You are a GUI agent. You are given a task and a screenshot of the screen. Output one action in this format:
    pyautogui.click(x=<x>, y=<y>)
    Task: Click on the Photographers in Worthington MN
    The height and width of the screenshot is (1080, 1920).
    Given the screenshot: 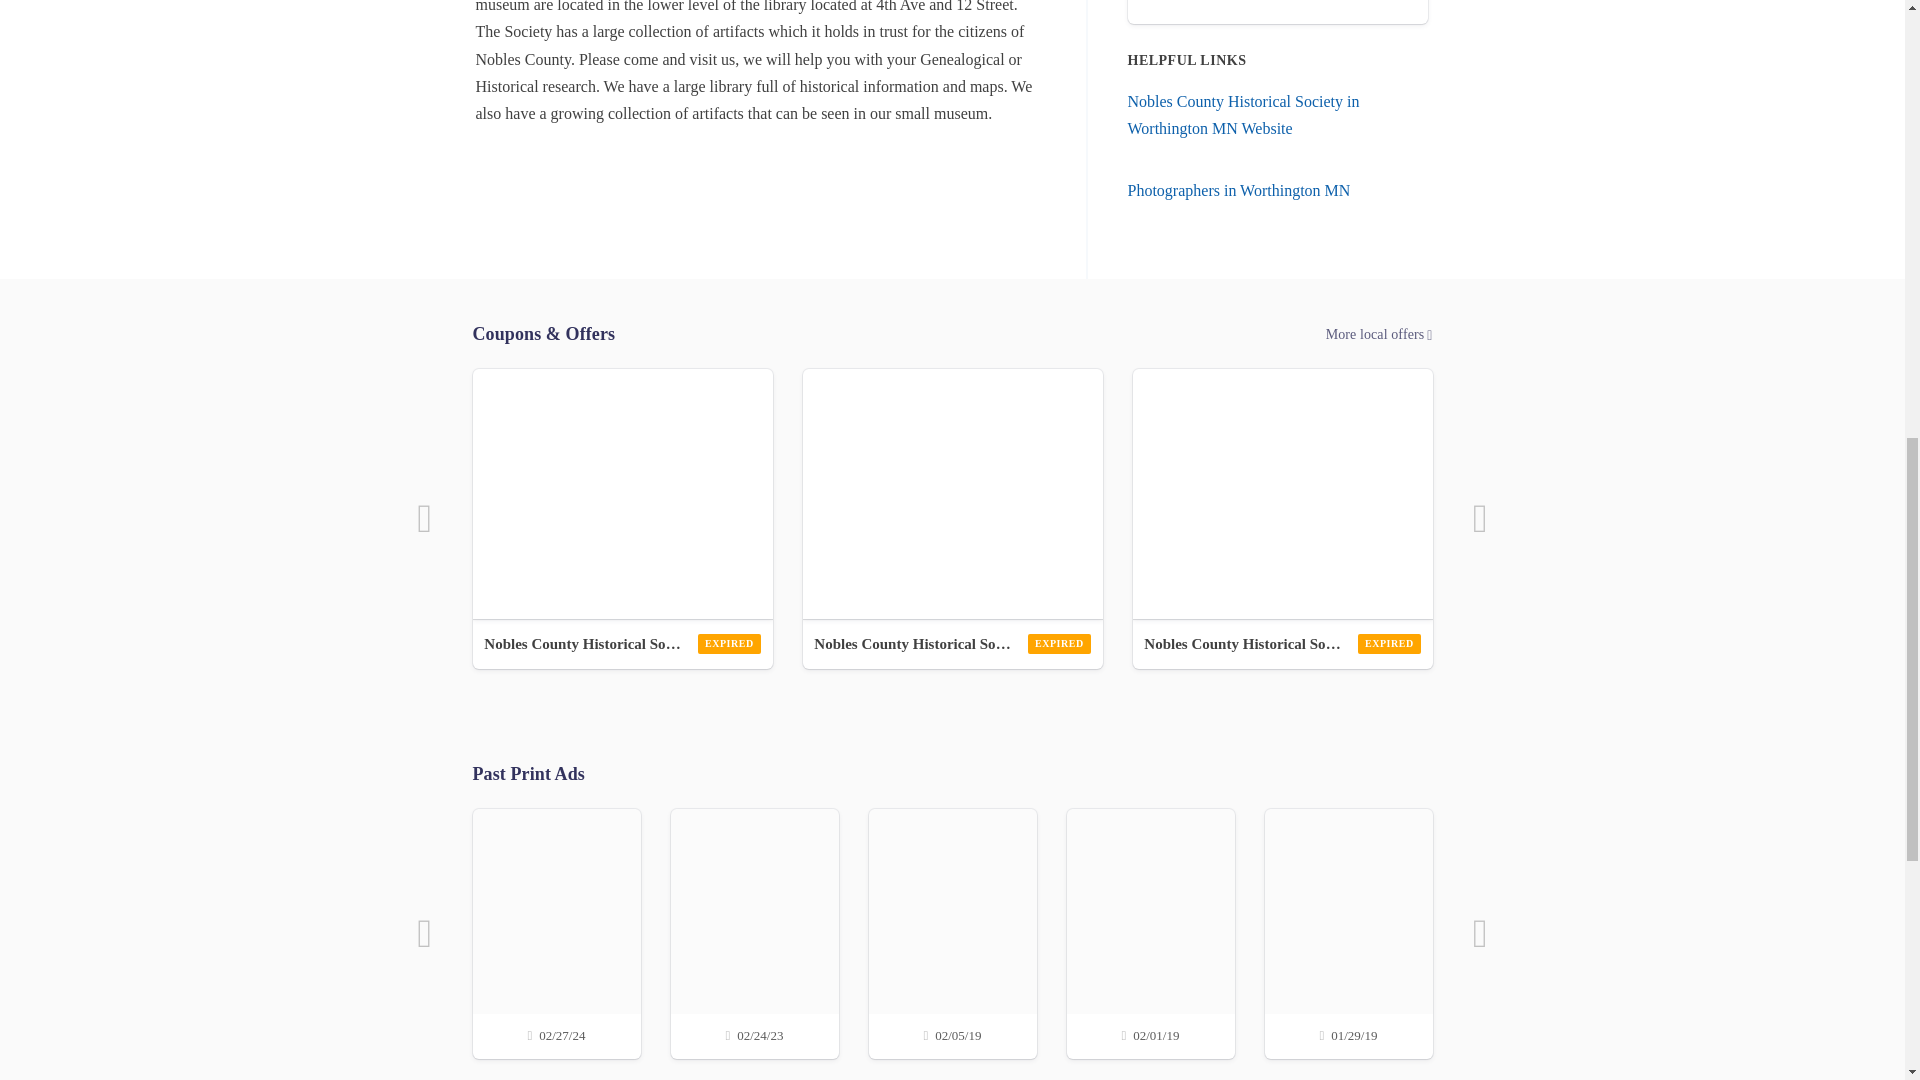 What is the action you would take?
    pyautogui.click(x=1240, y=190)
    